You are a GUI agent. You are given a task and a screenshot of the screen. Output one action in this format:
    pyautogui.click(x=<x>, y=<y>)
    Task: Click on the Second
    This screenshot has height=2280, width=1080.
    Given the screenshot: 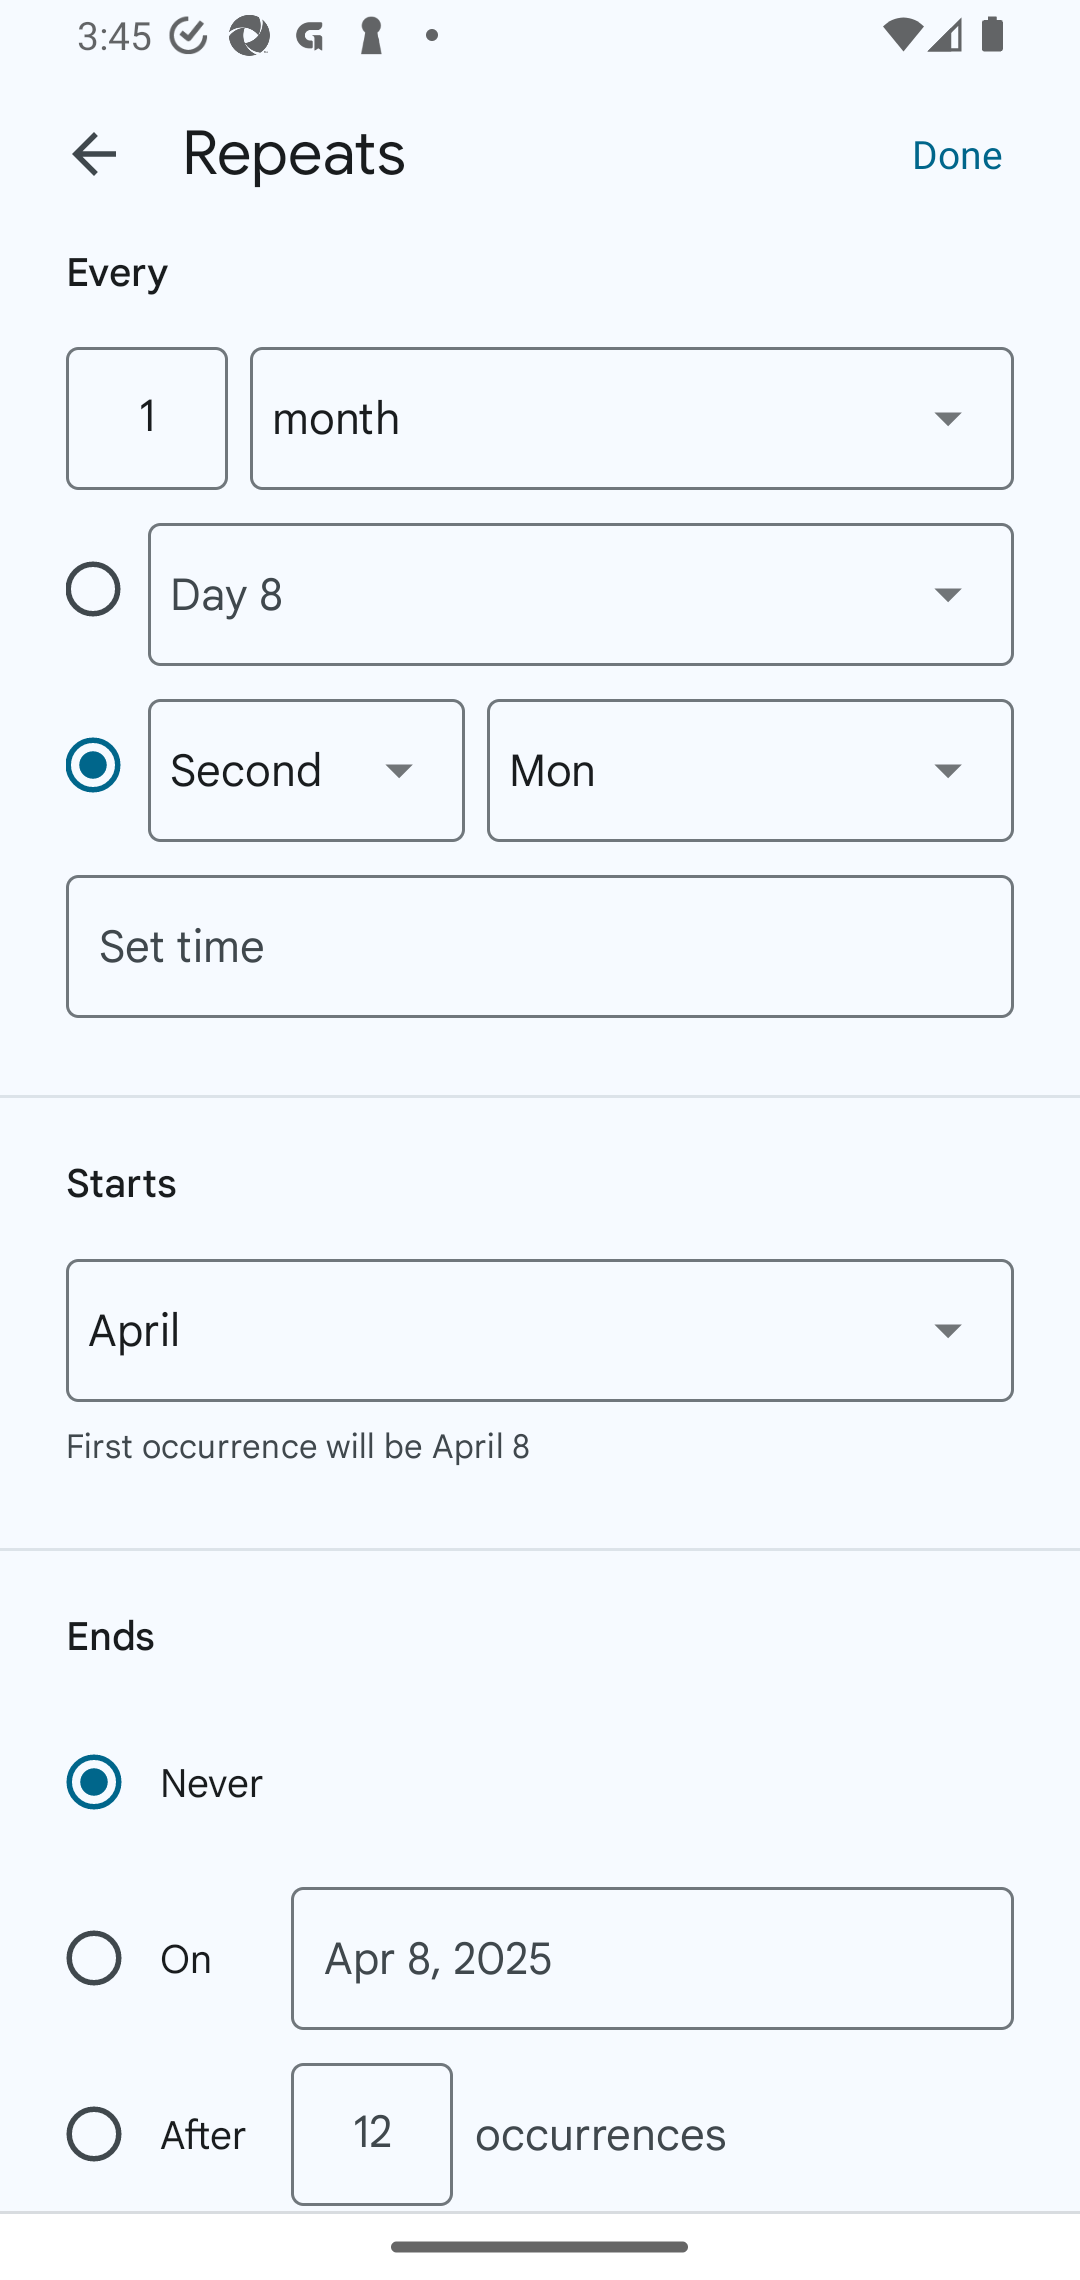 What is the action you would take?
    pyautogui.click(x=306, y=770)
    